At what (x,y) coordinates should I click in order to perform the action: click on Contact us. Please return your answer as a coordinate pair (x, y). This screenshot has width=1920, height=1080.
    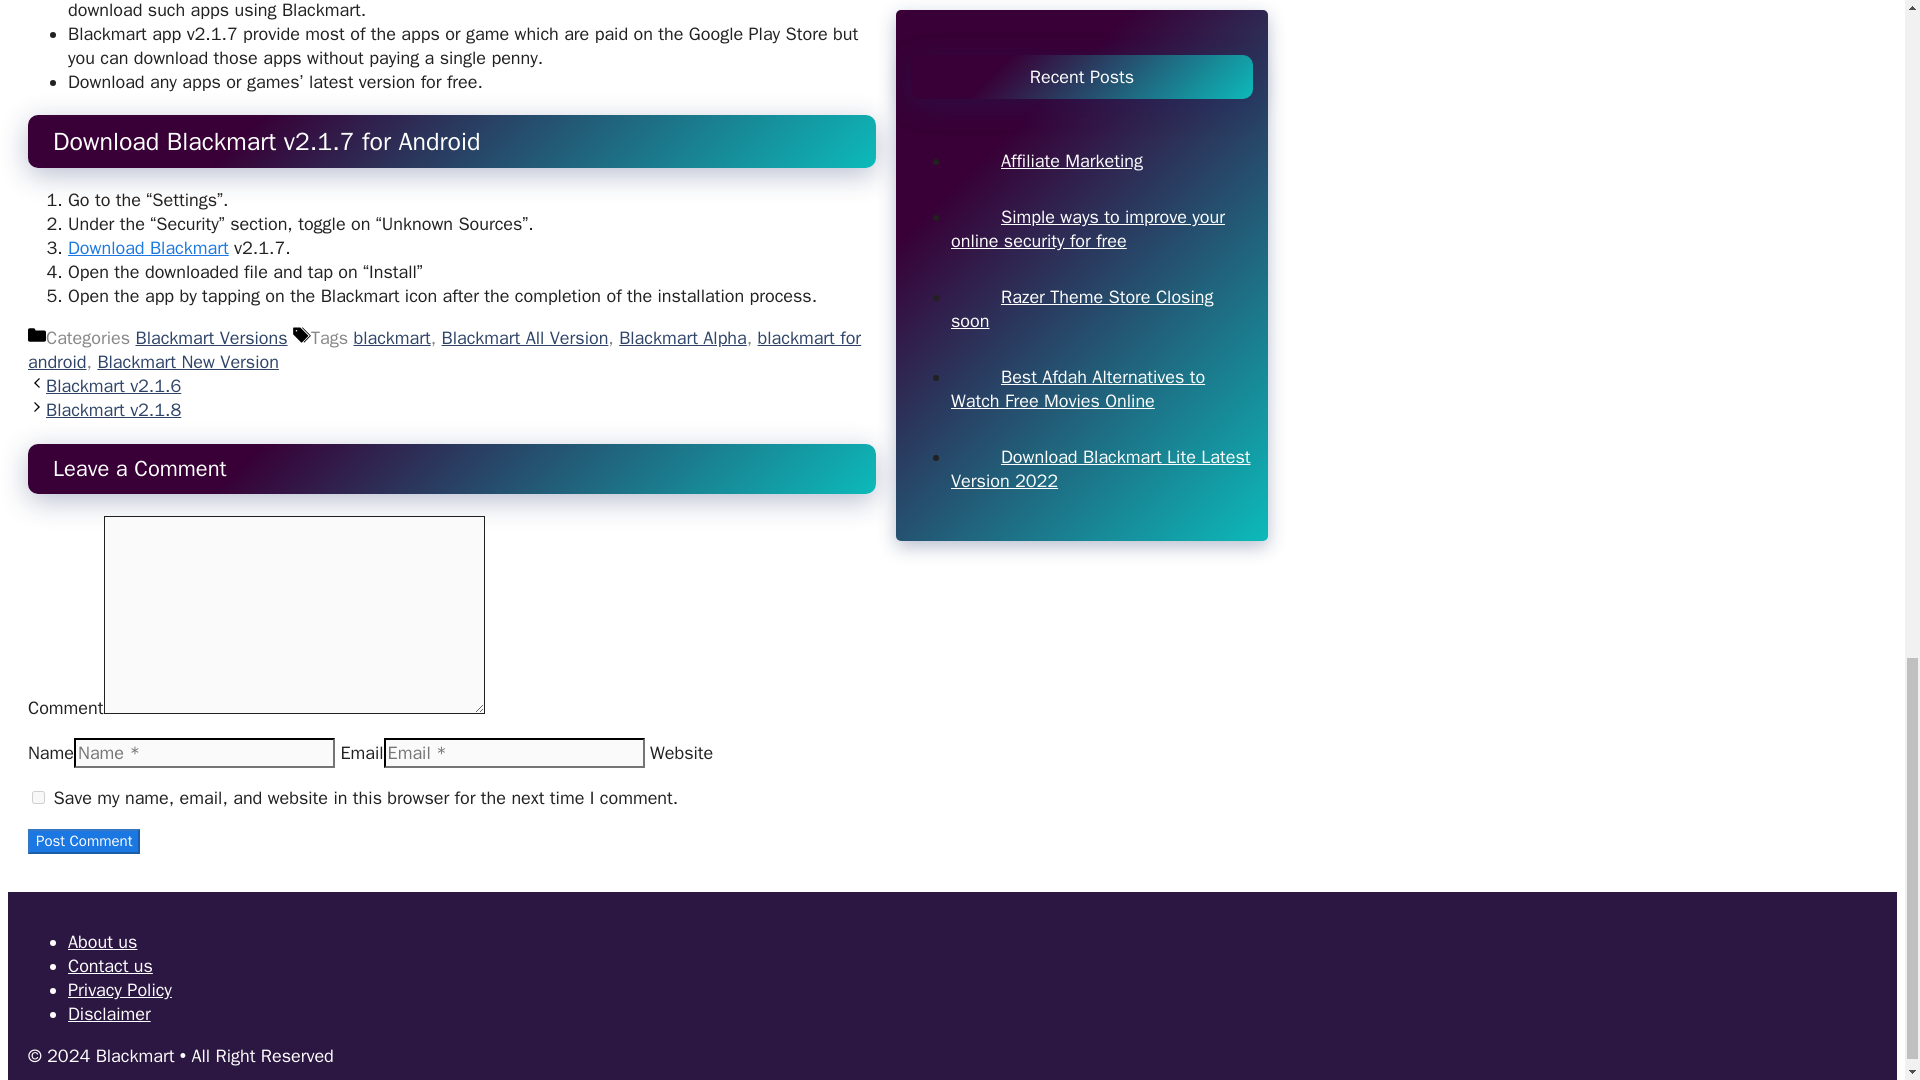
    Looking at the image, I should click on (110, 966).